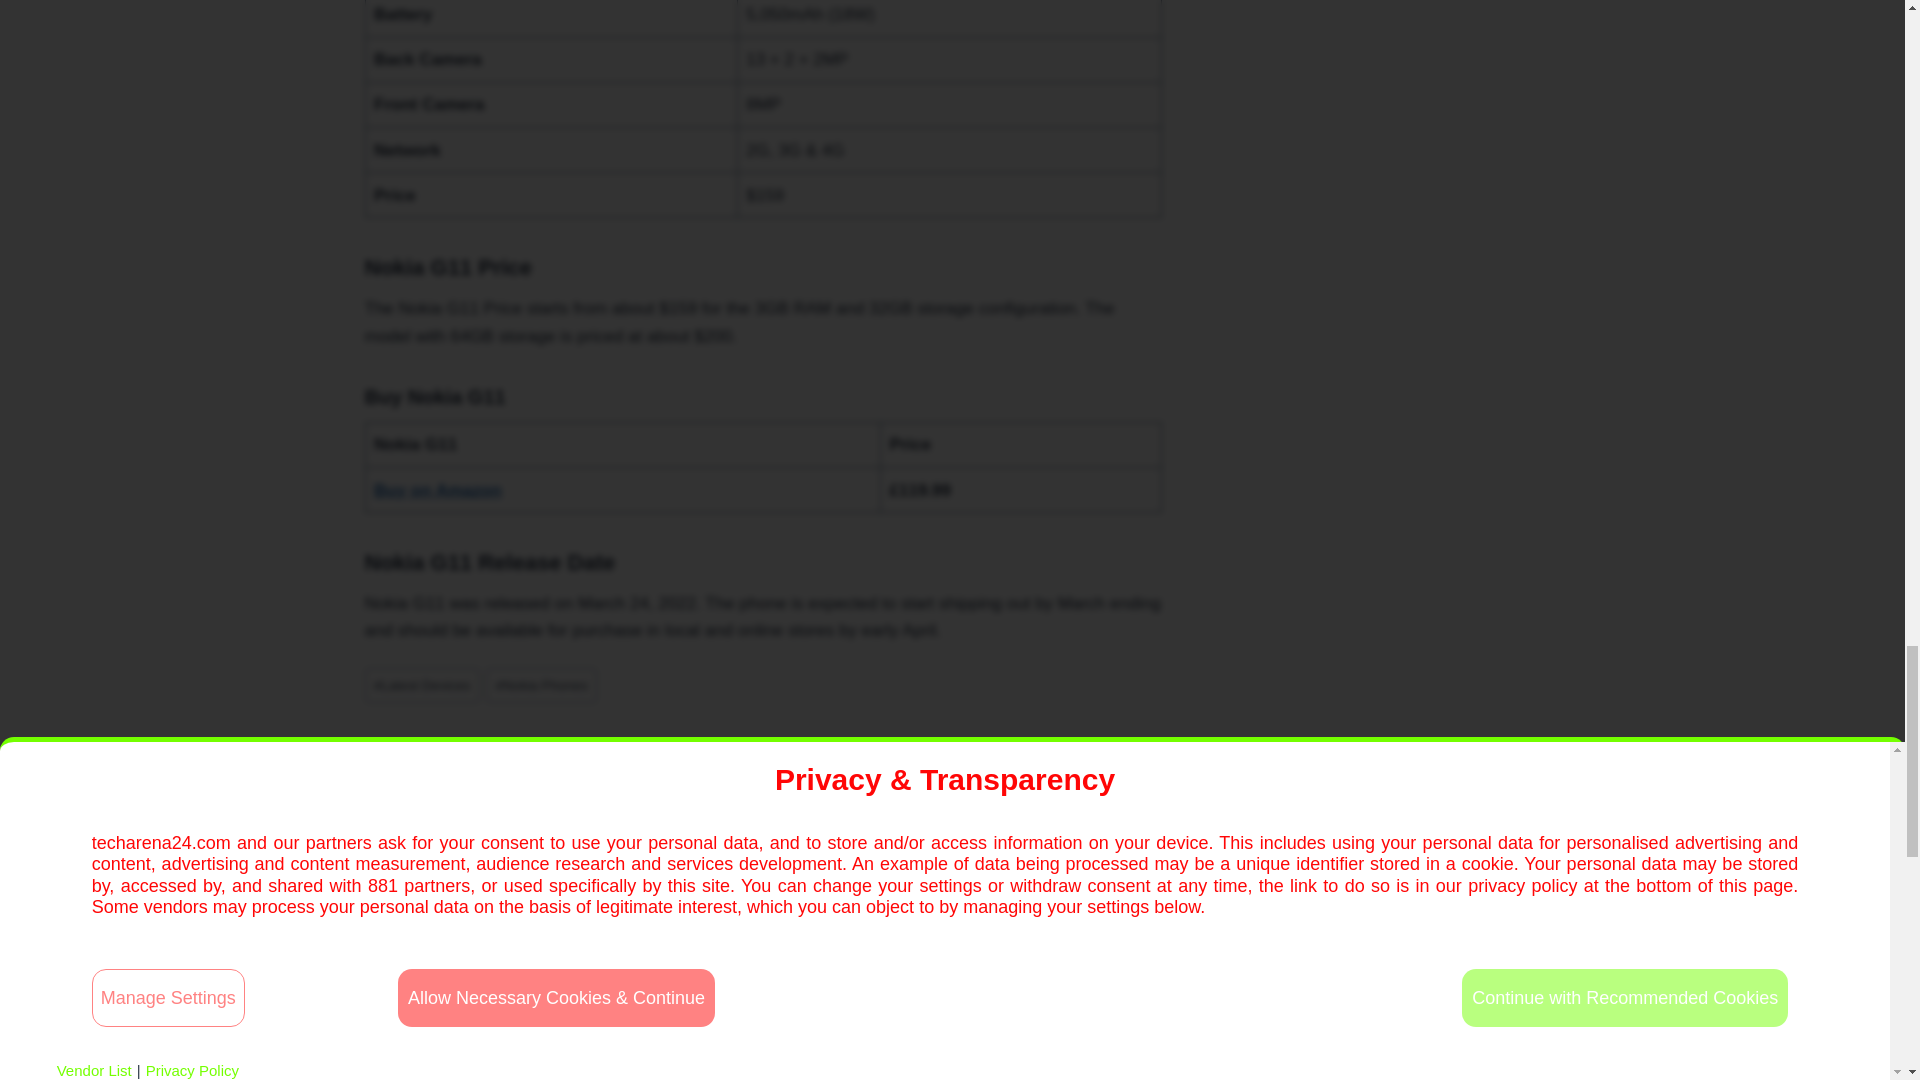 This screenshot has height=1080, width=1920. I want to click on Latest Devices, so click(421, 686).